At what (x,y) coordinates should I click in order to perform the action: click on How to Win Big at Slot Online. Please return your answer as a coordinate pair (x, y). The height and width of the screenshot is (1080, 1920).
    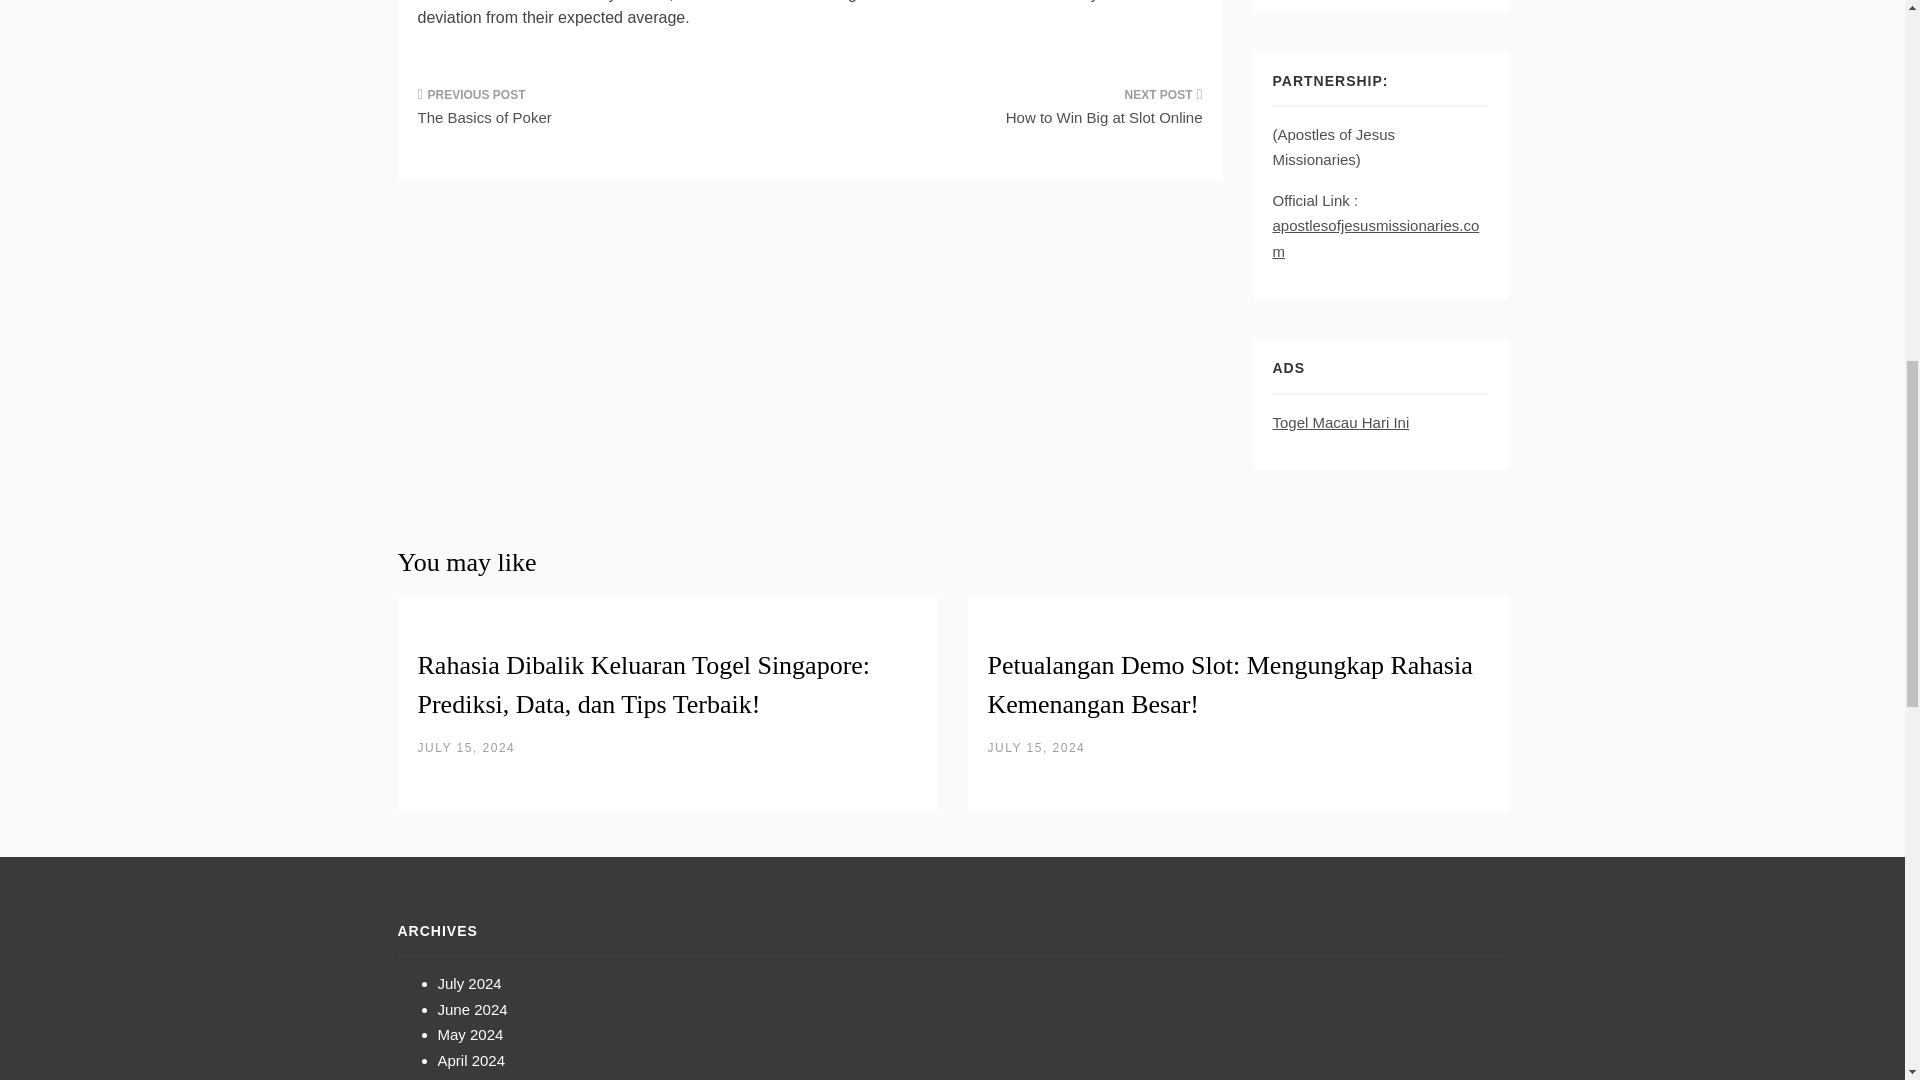
    Looking at the image, I should click on (1014, 113).